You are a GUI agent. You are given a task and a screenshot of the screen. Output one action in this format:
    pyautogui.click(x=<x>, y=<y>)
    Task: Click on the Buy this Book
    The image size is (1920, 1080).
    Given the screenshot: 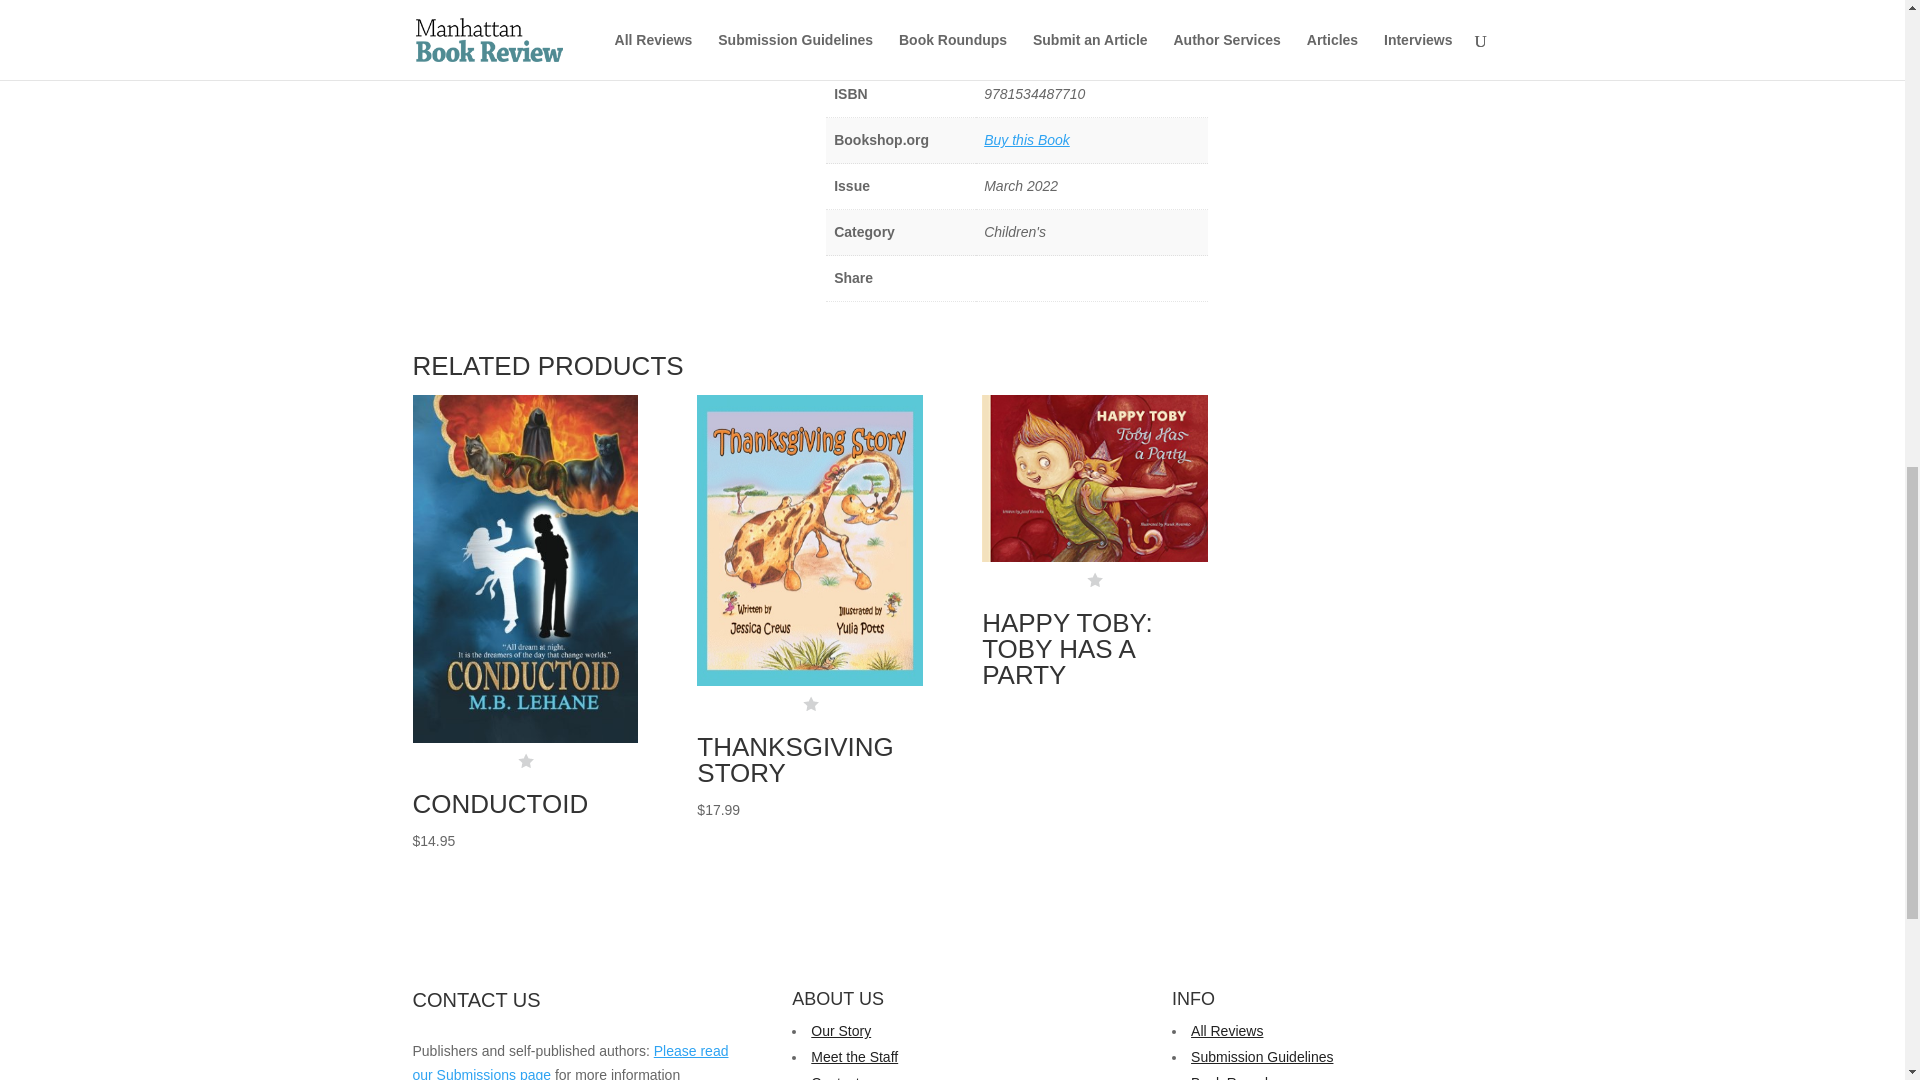 What is the action you would take?
    pyautogui.click(x=1026, y=139)
    